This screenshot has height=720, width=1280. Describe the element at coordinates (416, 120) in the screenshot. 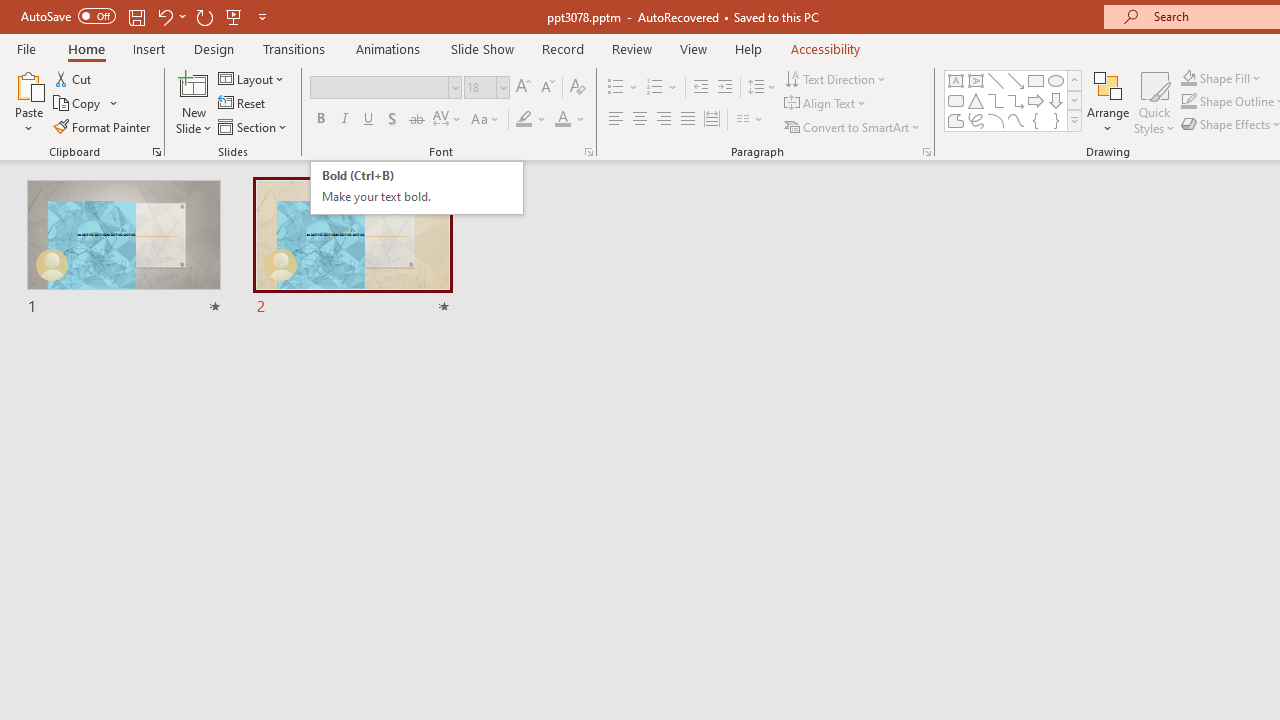

I see `Strikethrough` at that location.